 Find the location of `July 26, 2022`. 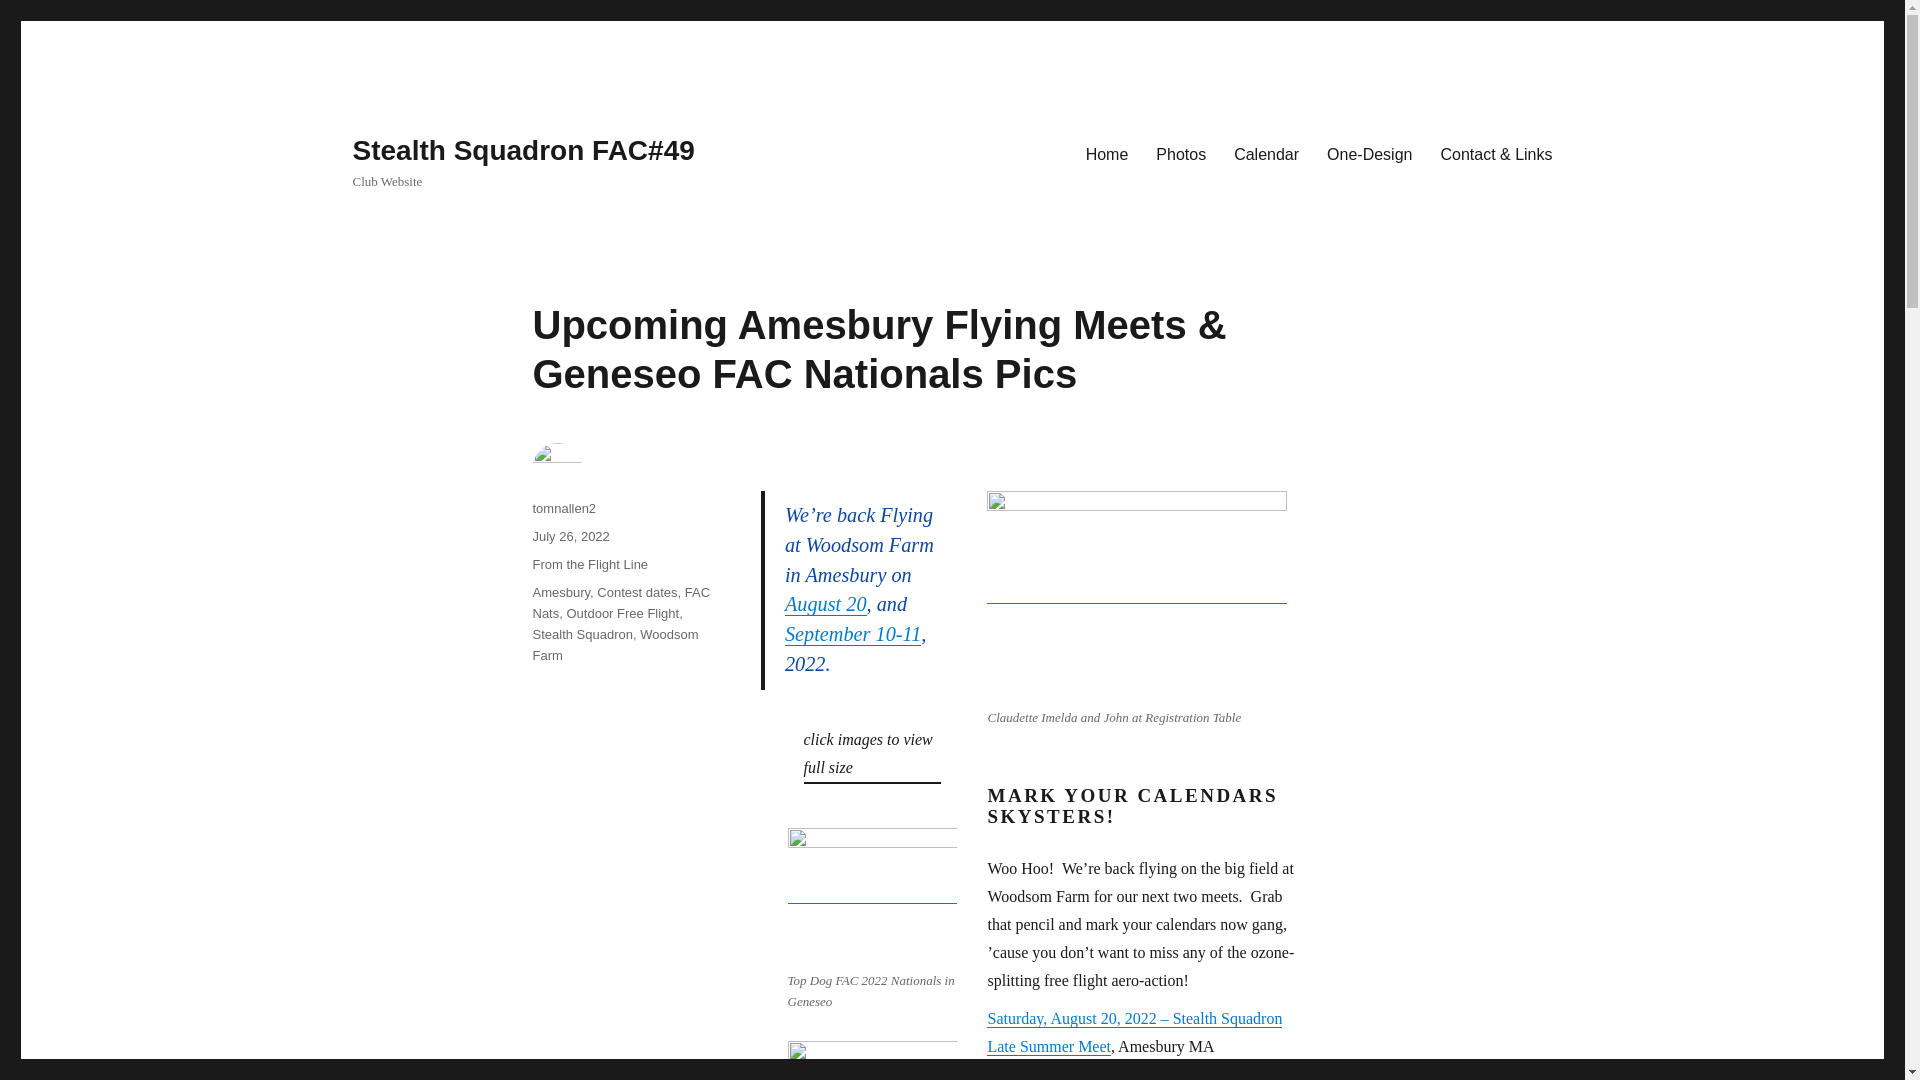

July 26, 2022 is located at coordinates (570, 536).